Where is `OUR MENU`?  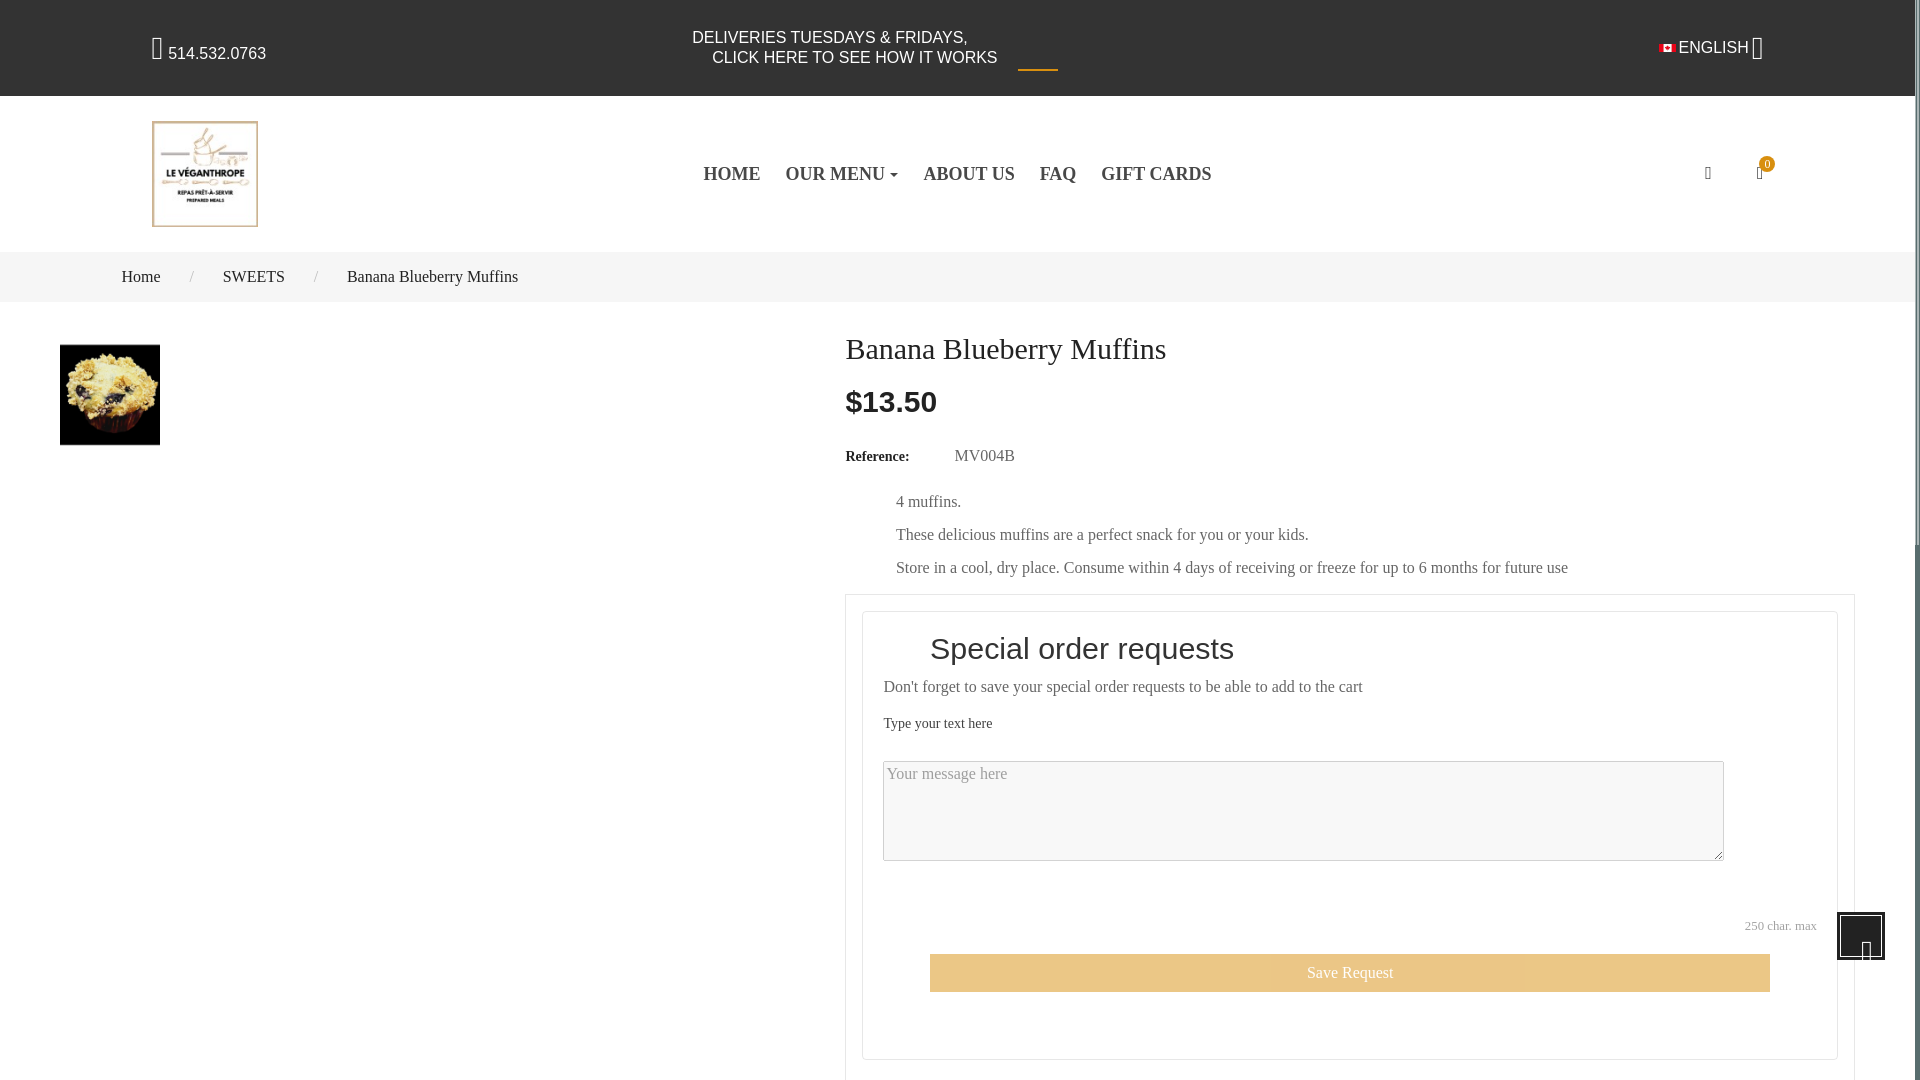 OUR MENU is located at coordinates (842, 174).